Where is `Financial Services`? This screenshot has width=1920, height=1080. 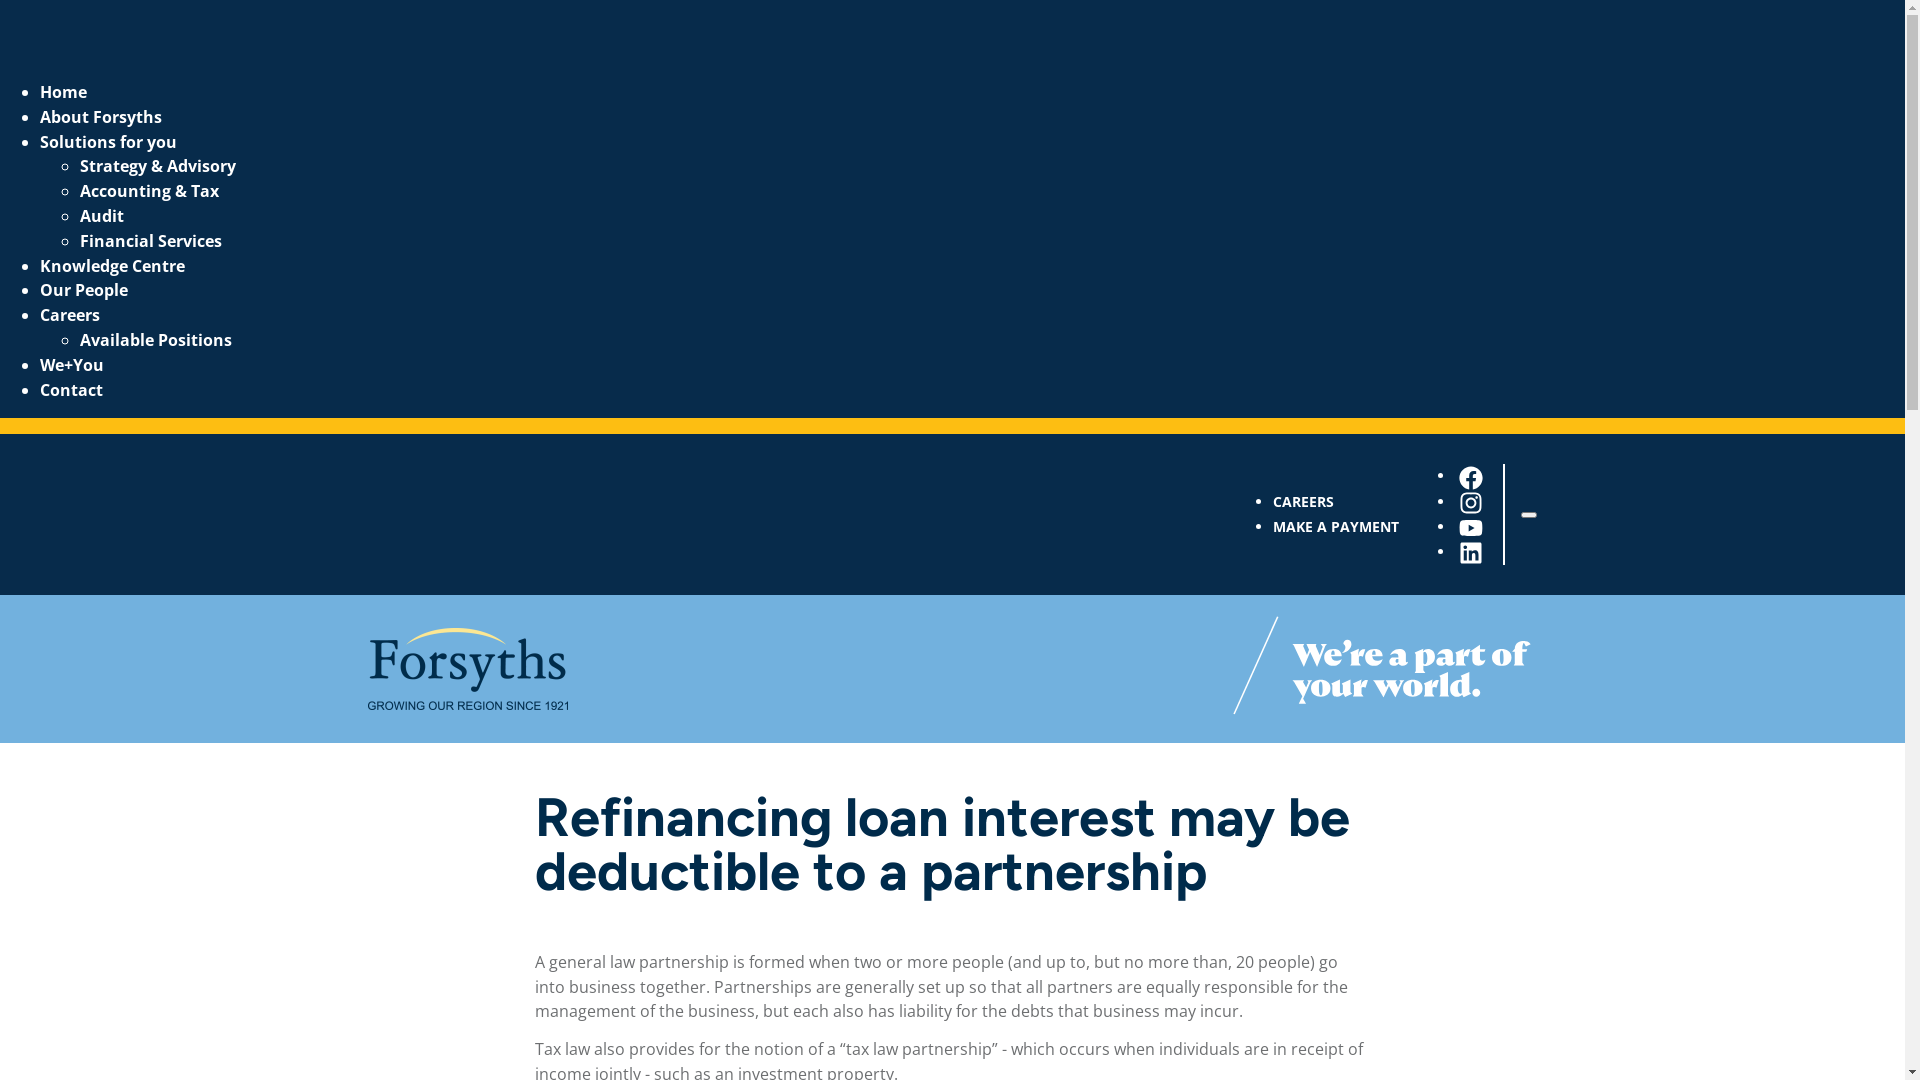
Financial Services is located at coordinates (151, 241).